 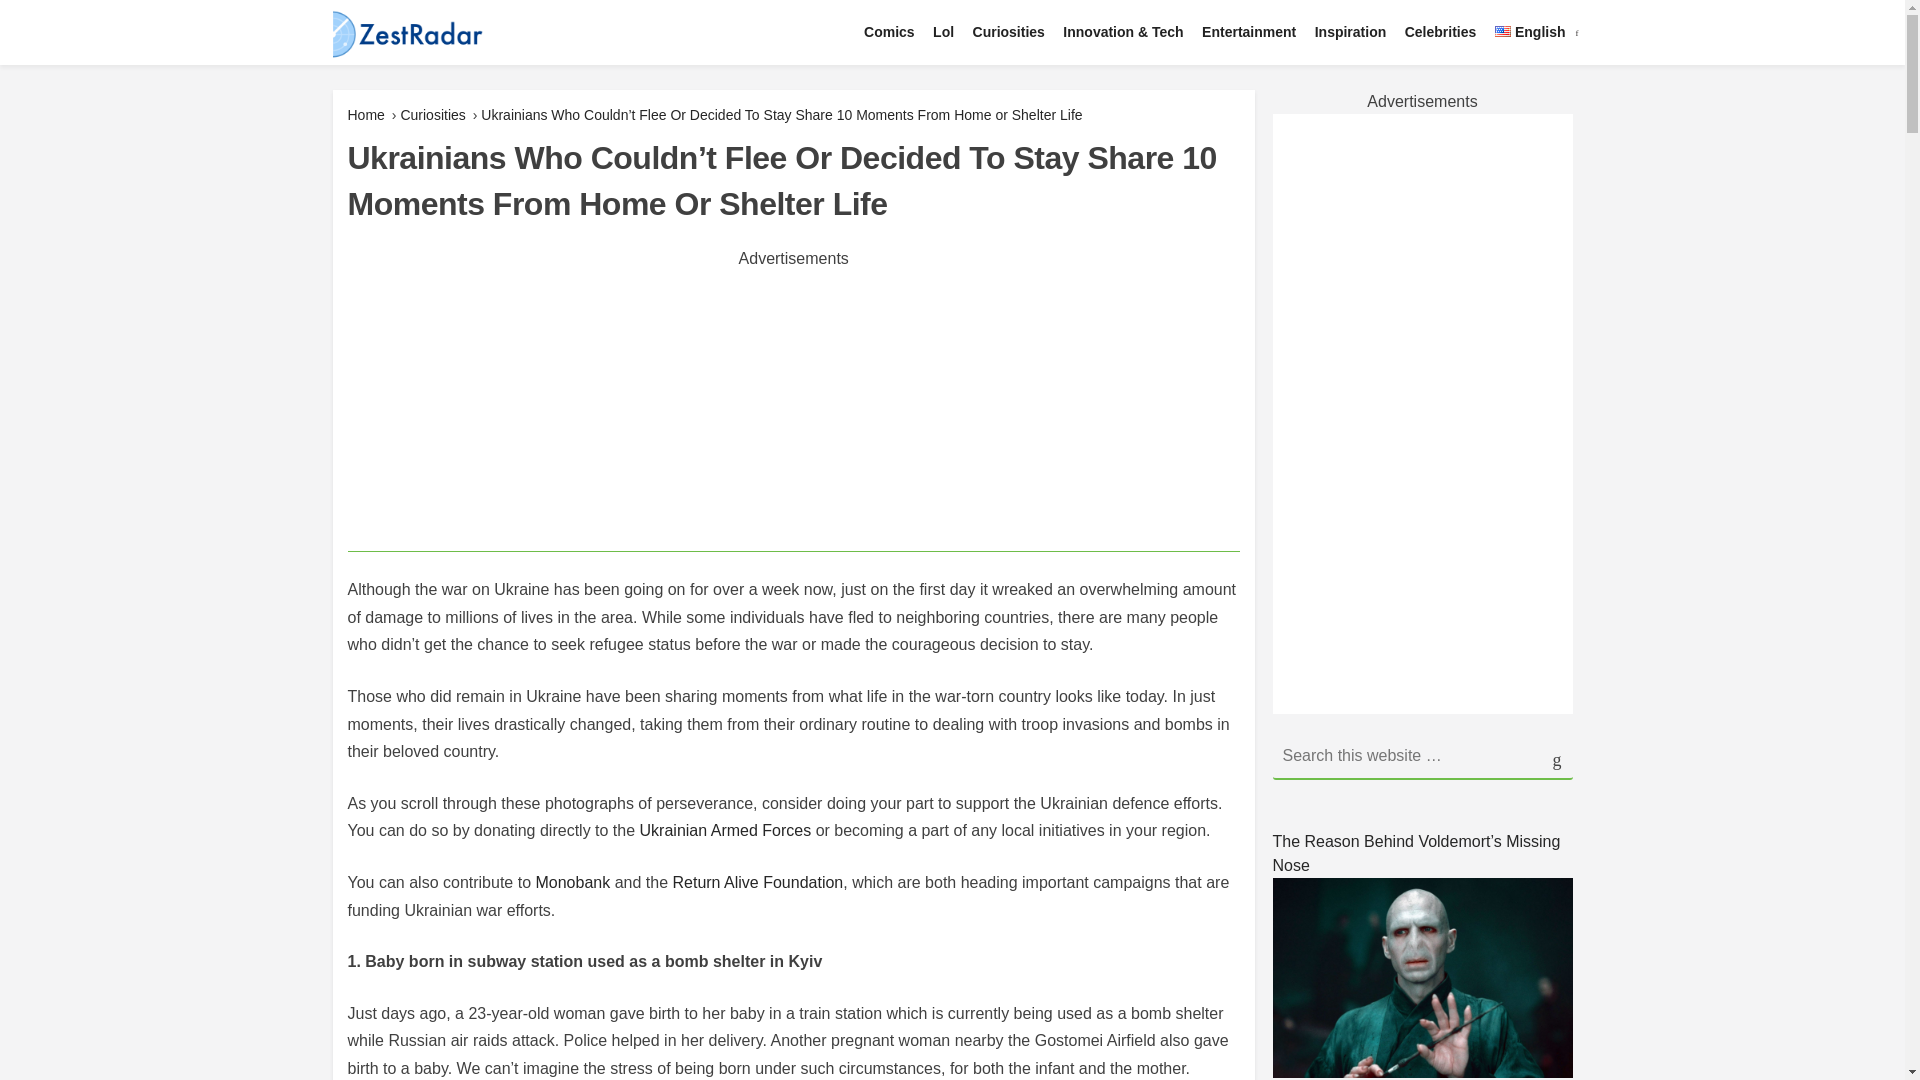 What do you see at coordinates (432, 114) in the screenshot?
I see `Curiosities` at bounding box center [432, 114].